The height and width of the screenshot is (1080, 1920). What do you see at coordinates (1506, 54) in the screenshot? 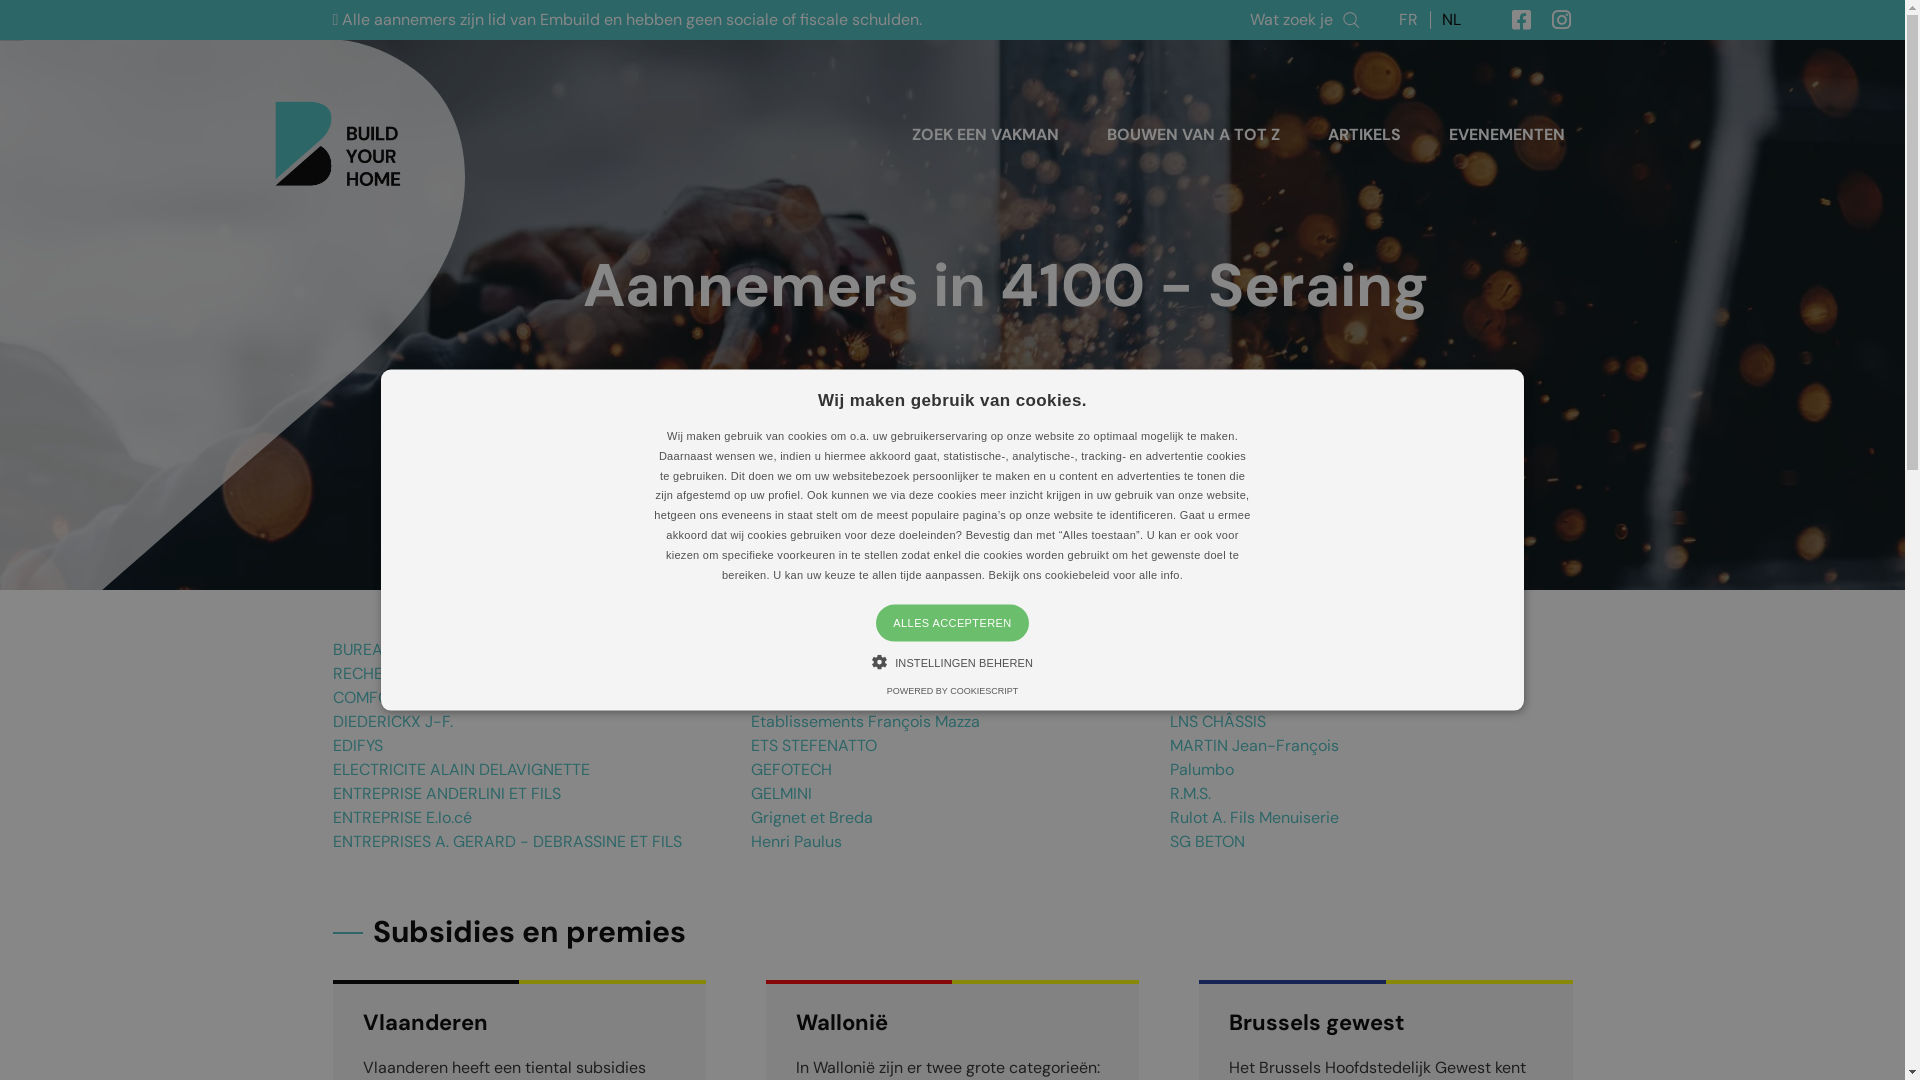
I see `Appliquer` at bounding box center [1506, 54].